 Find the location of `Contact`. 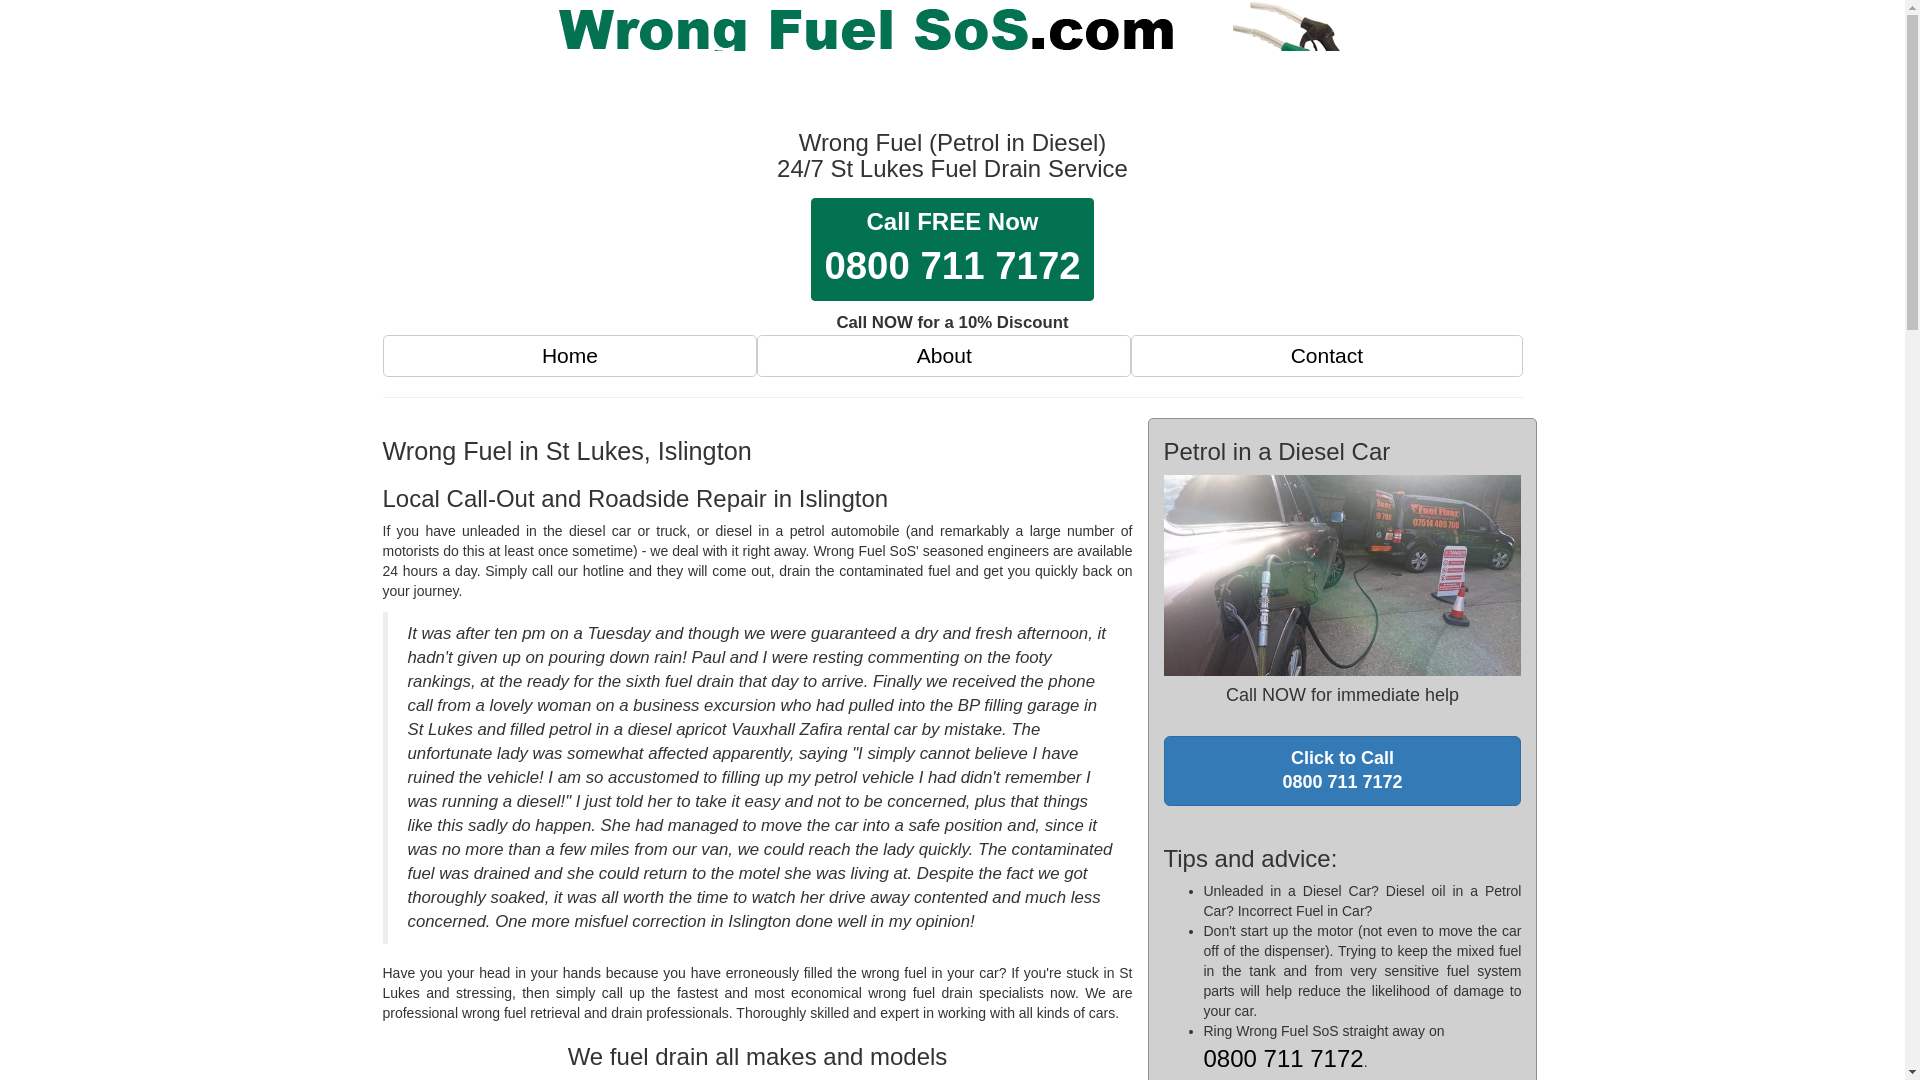

Contact is located at coordinates (1283, 1062).